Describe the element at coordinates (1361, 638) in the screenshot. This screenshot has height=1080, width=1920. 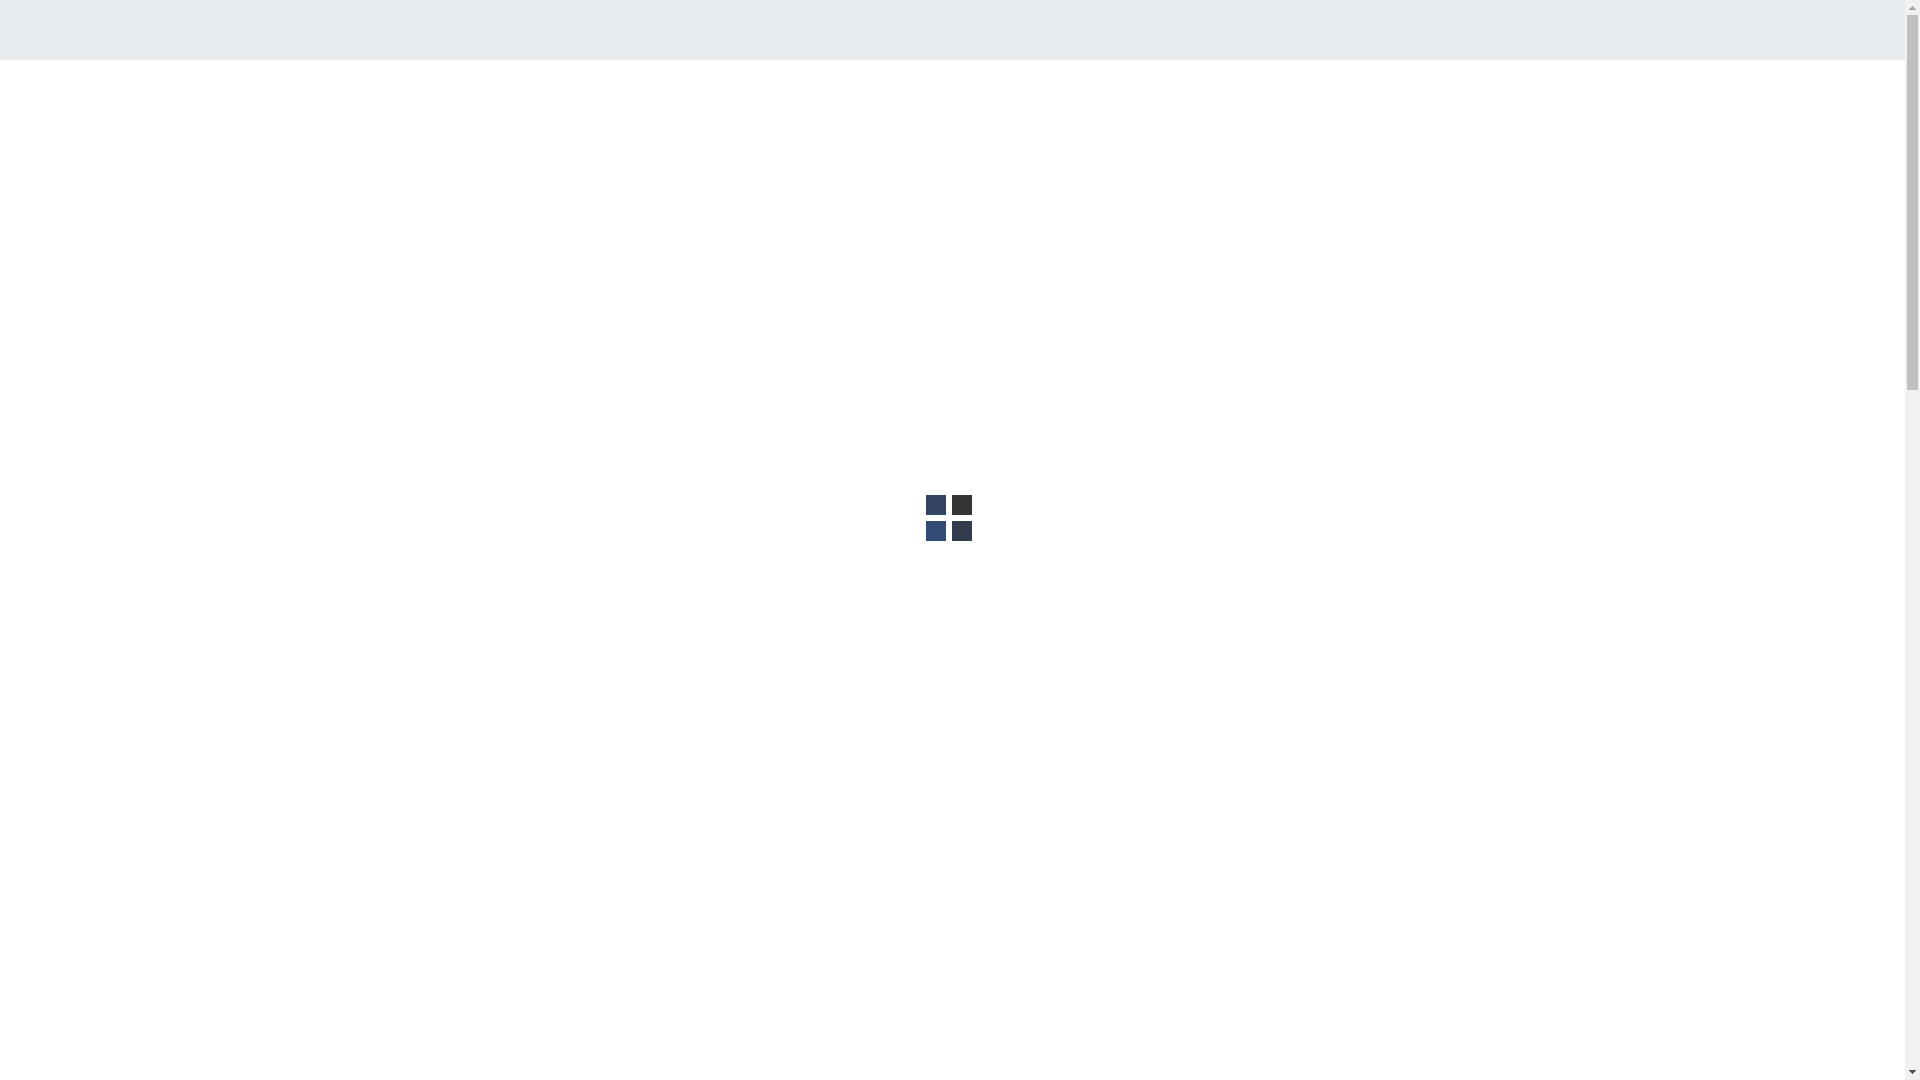
I see `Benefits of Electrical Service Providers in Canberra` at that location.